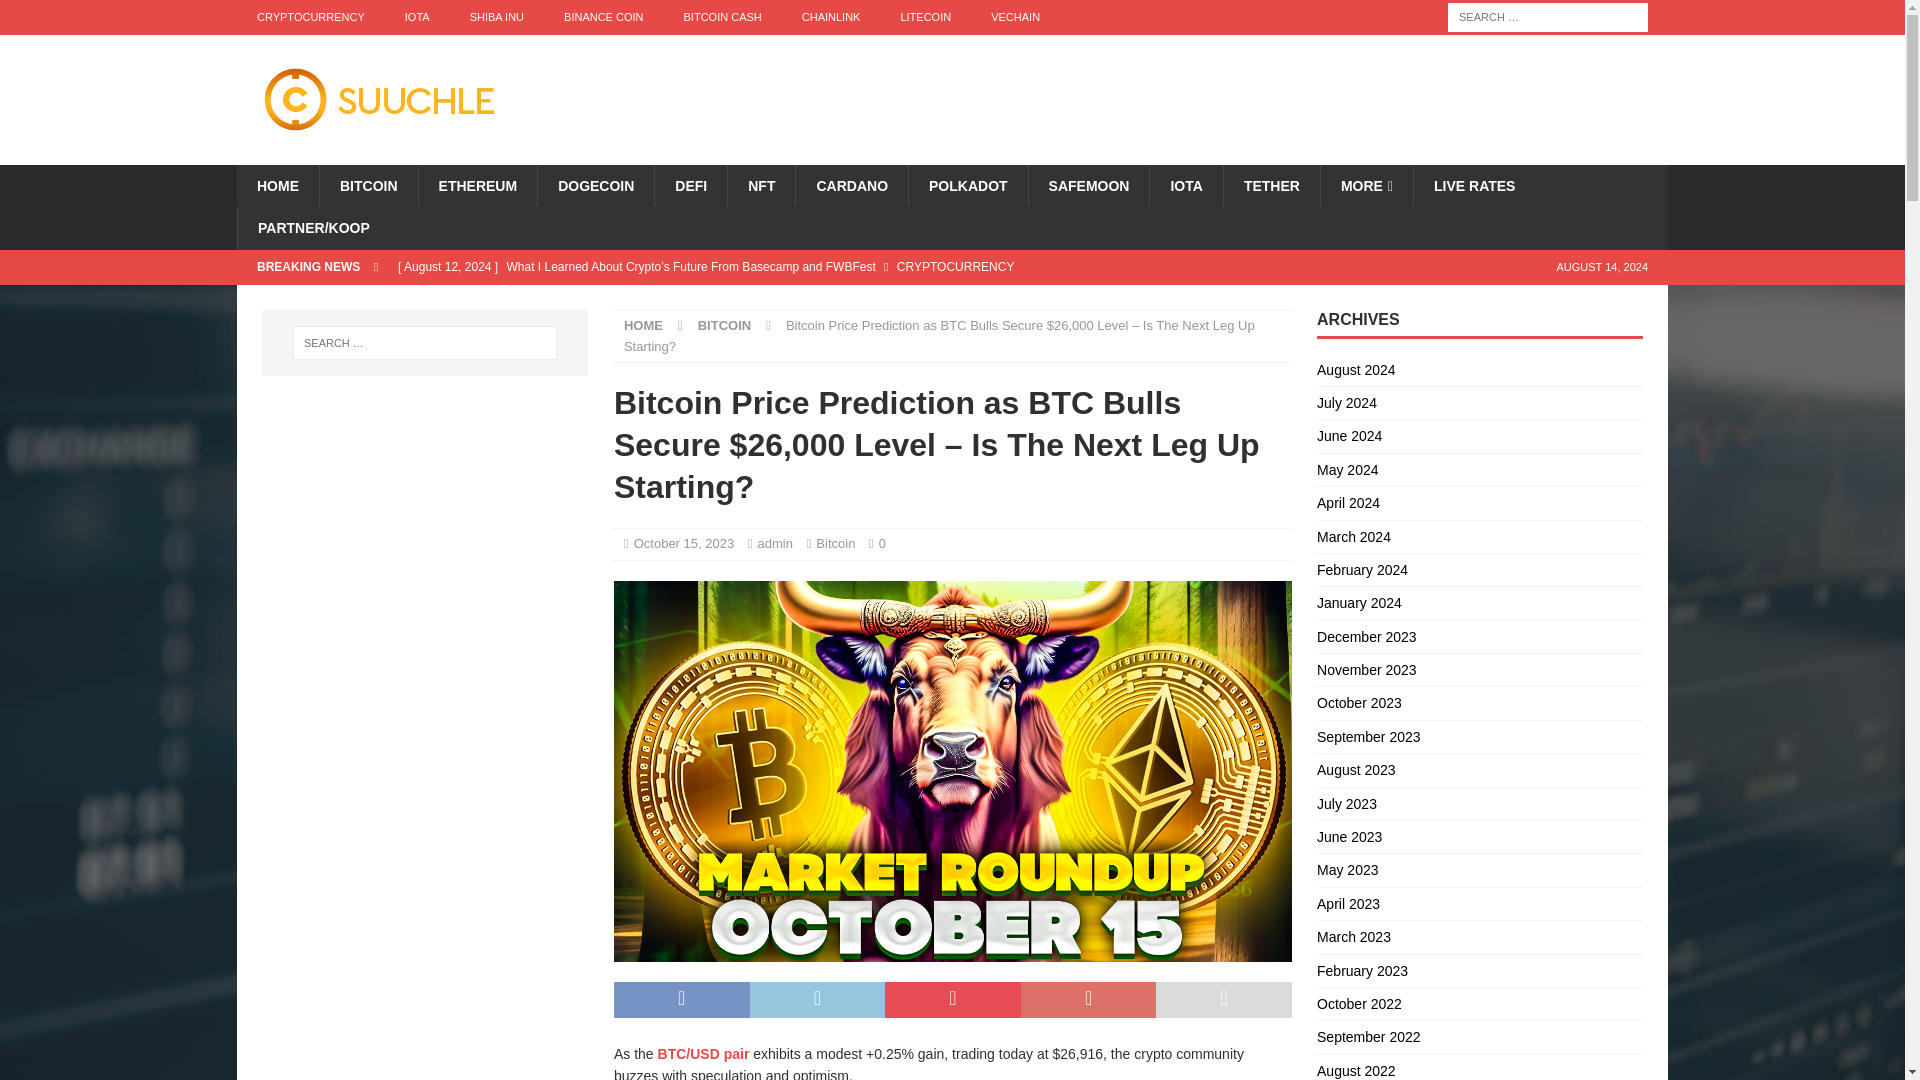  Describe the element at coordinates (1015, 17) in the screenshot. I see `VECHAIN` at that location.